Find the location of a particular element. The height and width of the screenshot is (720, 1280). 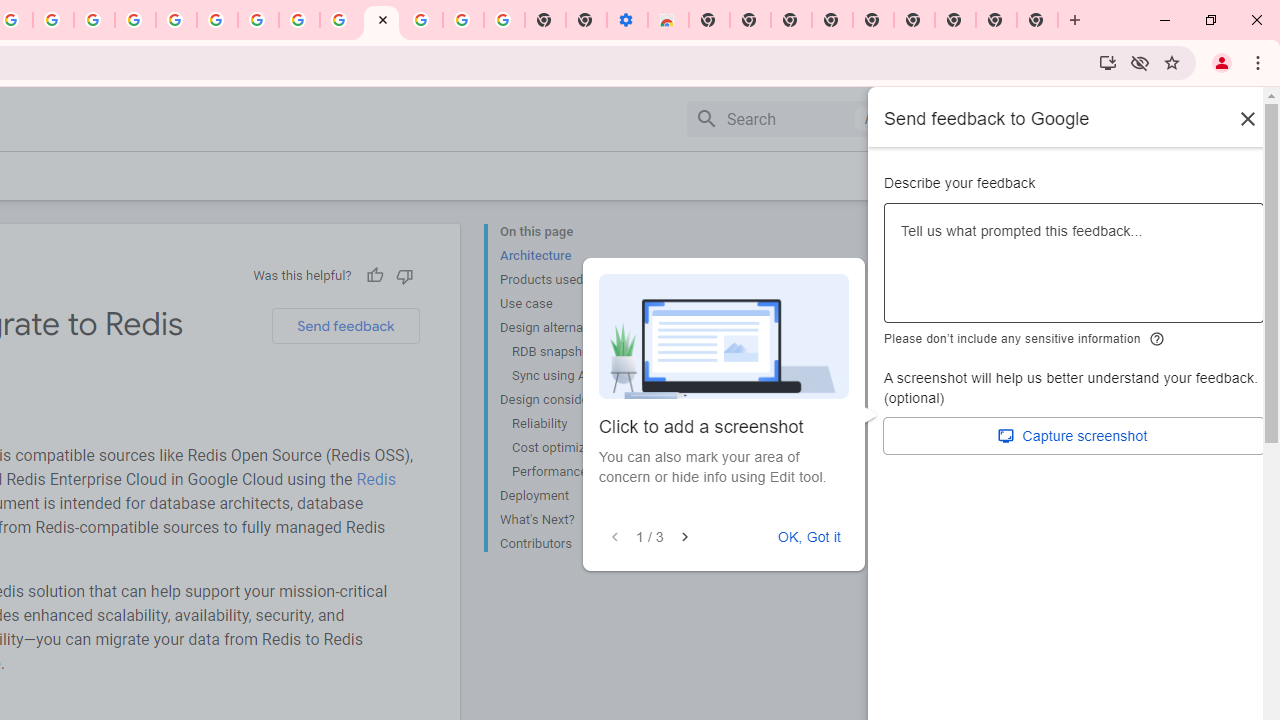

Google Account Help is located at coordinates (218, 20).